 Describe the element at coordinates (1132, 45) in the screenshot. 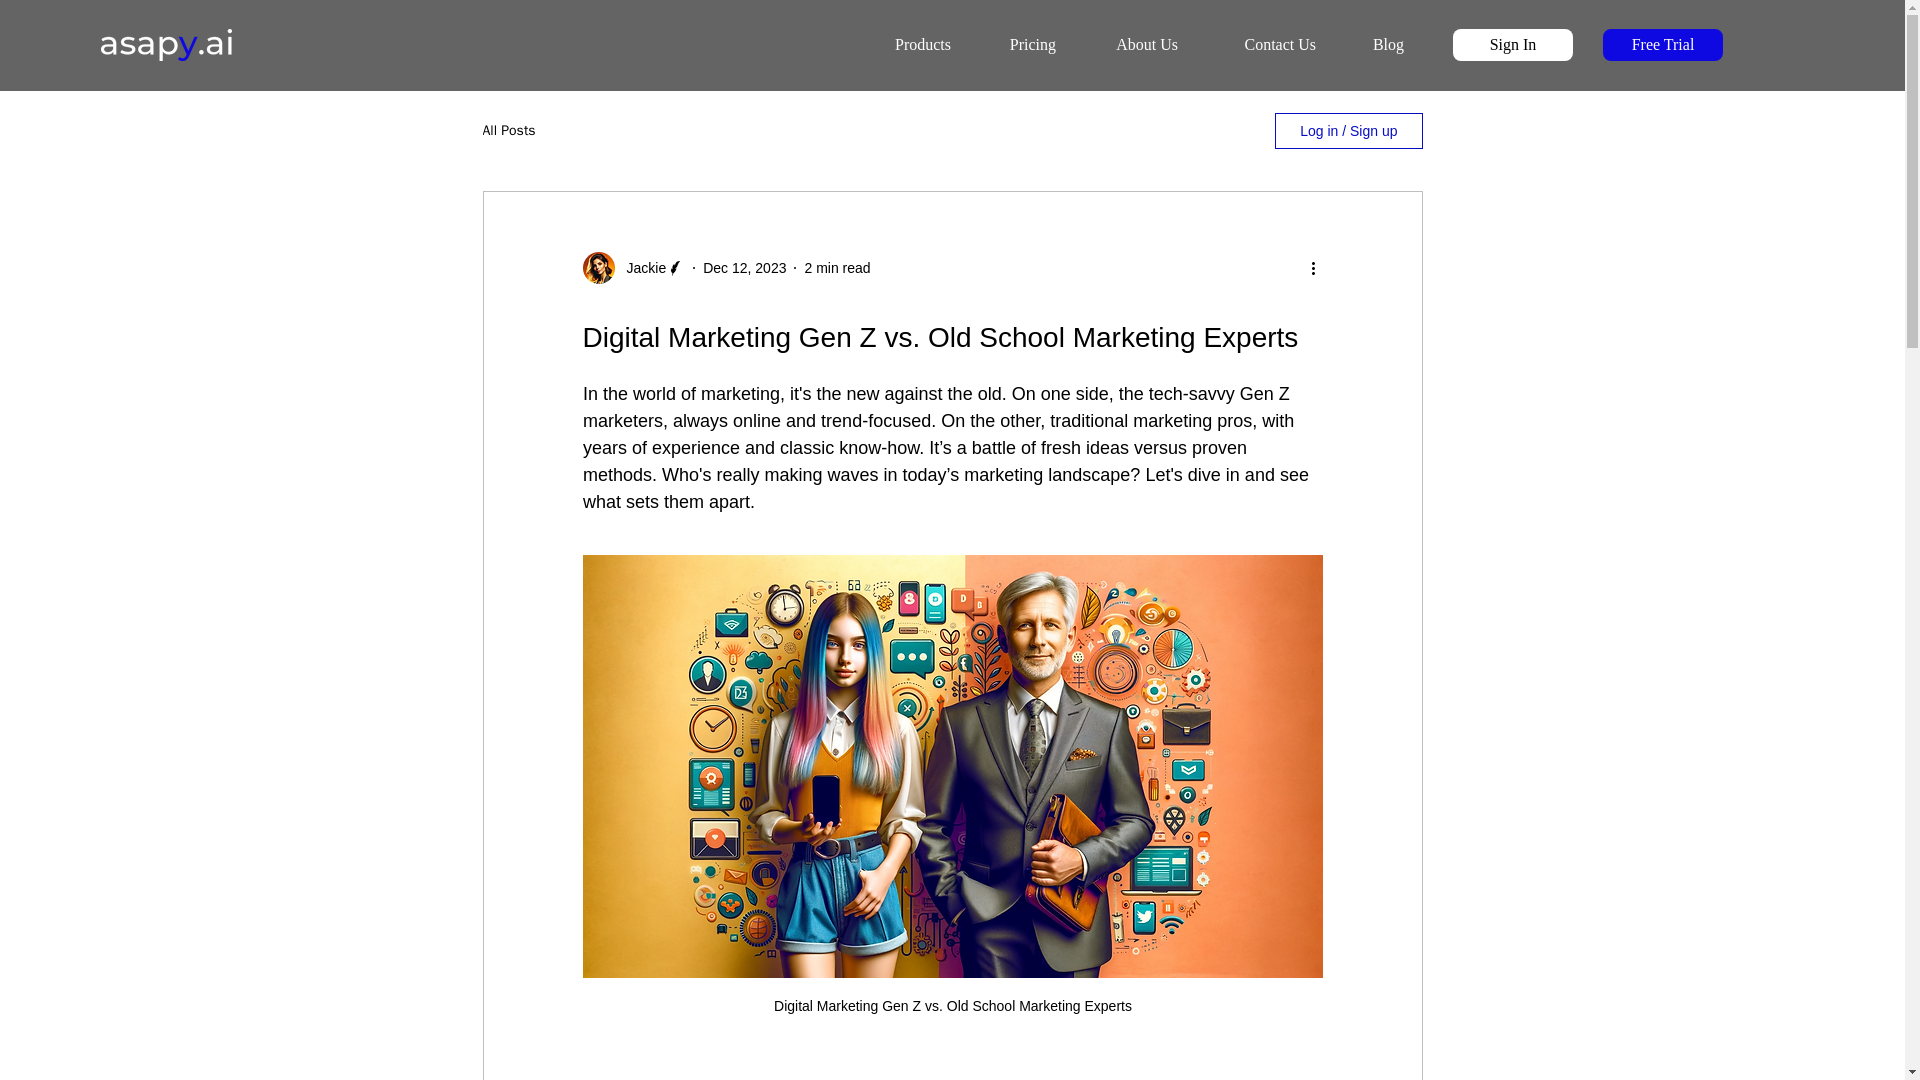

I see `About Us` at that location.